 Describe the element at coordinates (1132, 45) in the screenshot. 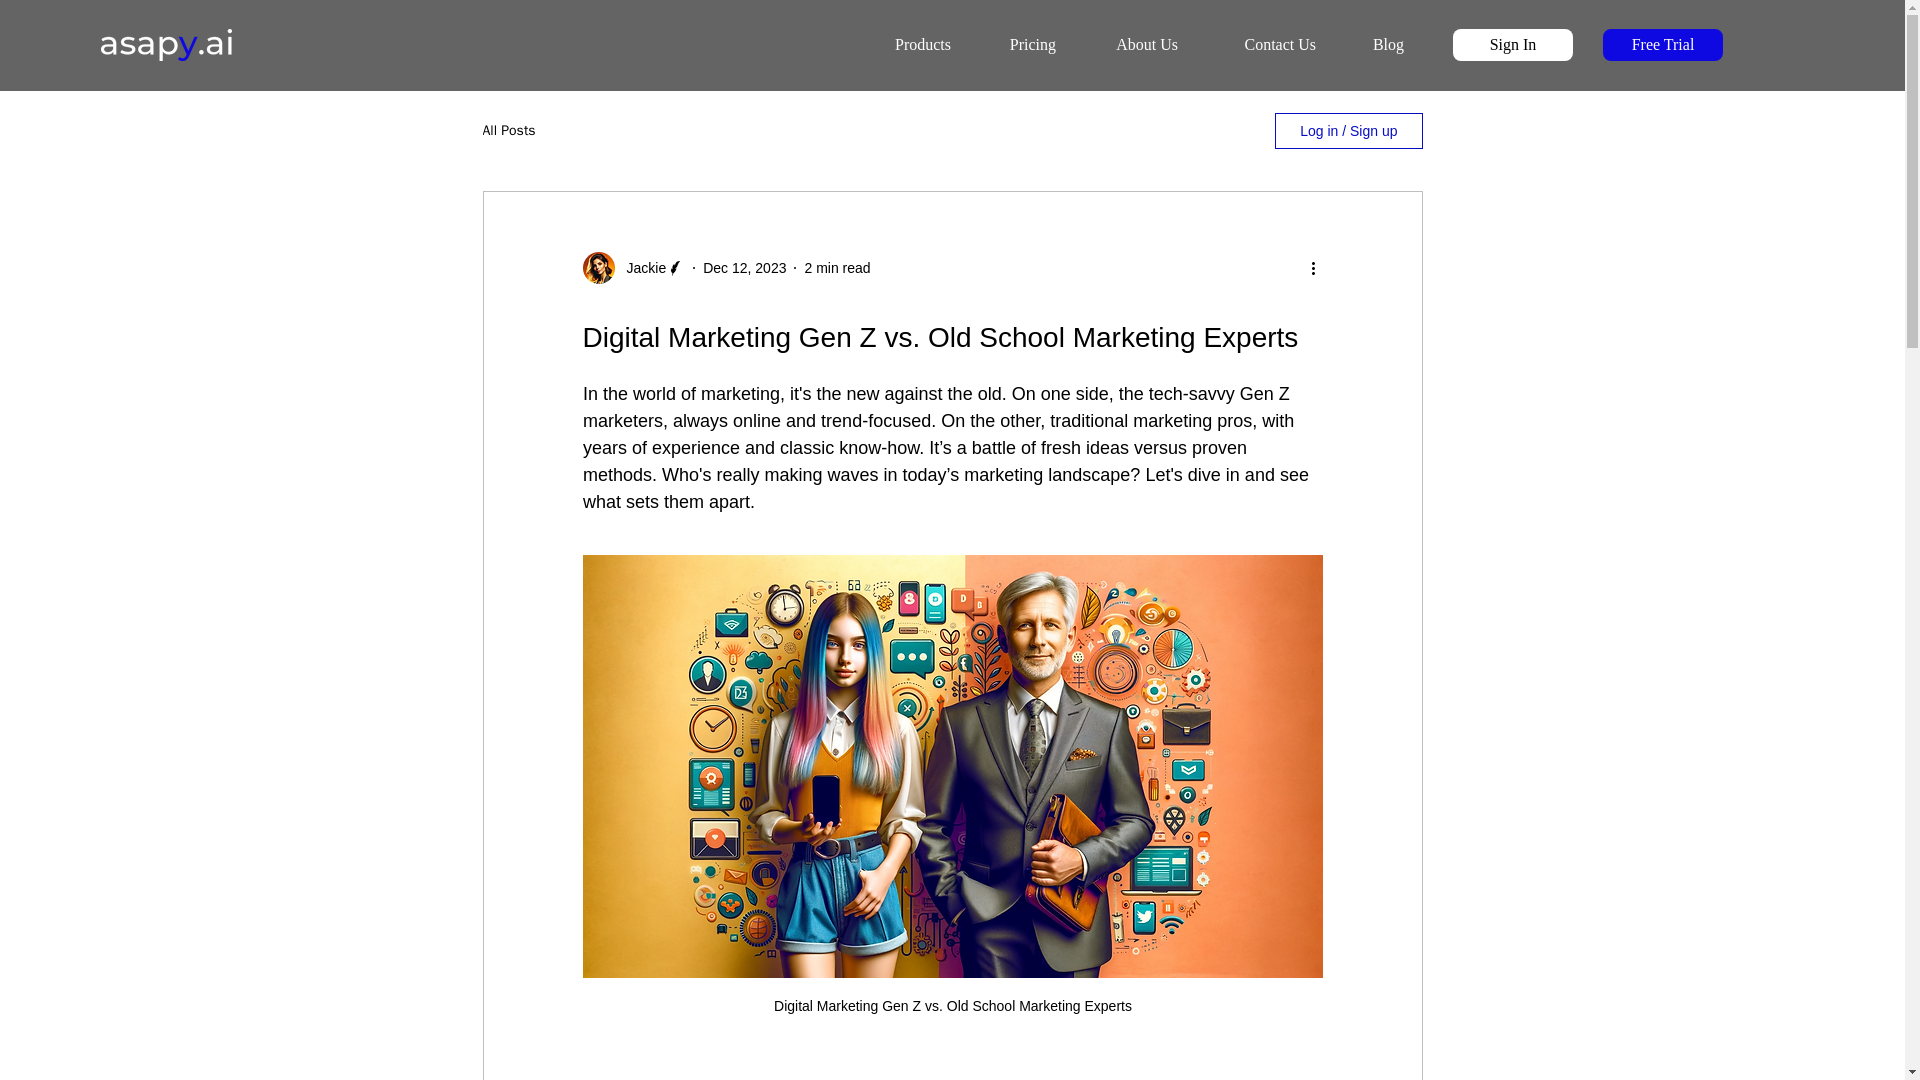

I see `About Us` at that location.